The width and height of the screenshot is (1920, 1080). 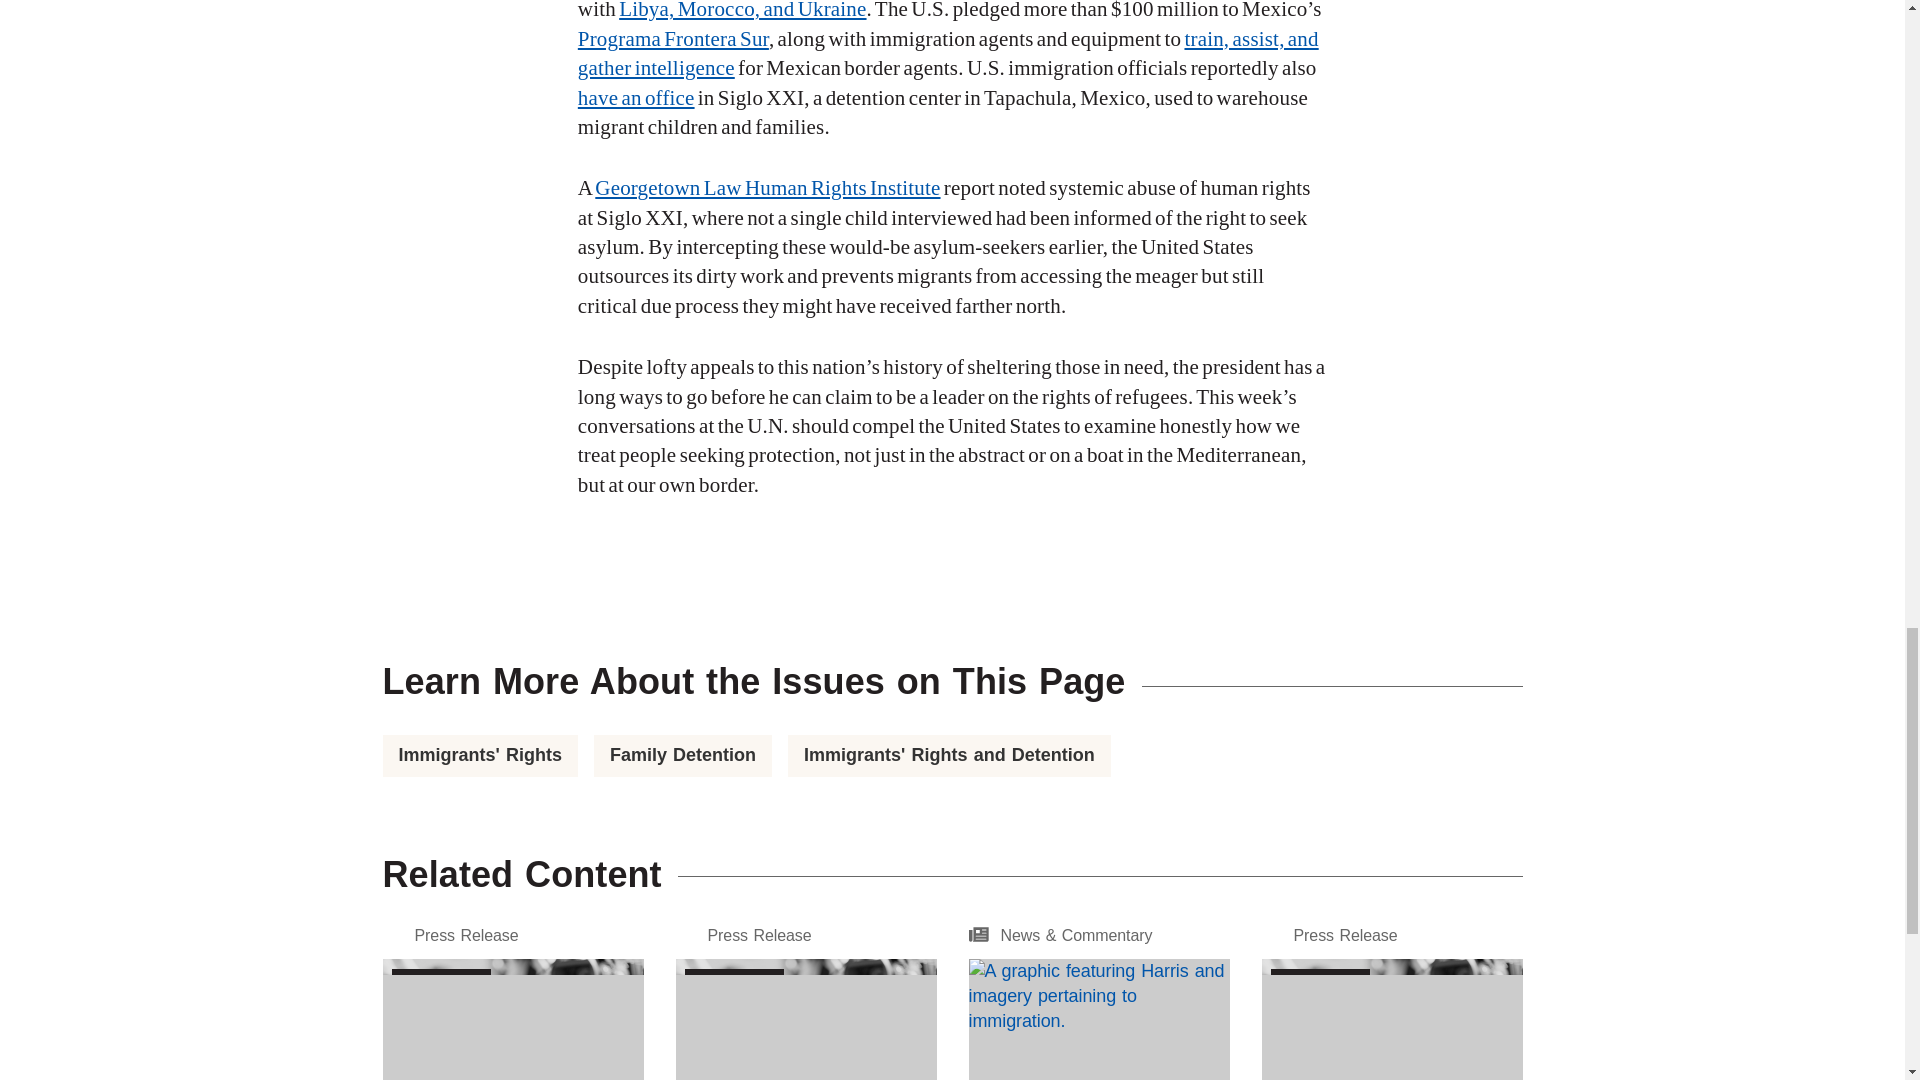 What do you see at coordinates (636, 98) in the screenshot?
I see `have an office` at bounding box center [636, 98].